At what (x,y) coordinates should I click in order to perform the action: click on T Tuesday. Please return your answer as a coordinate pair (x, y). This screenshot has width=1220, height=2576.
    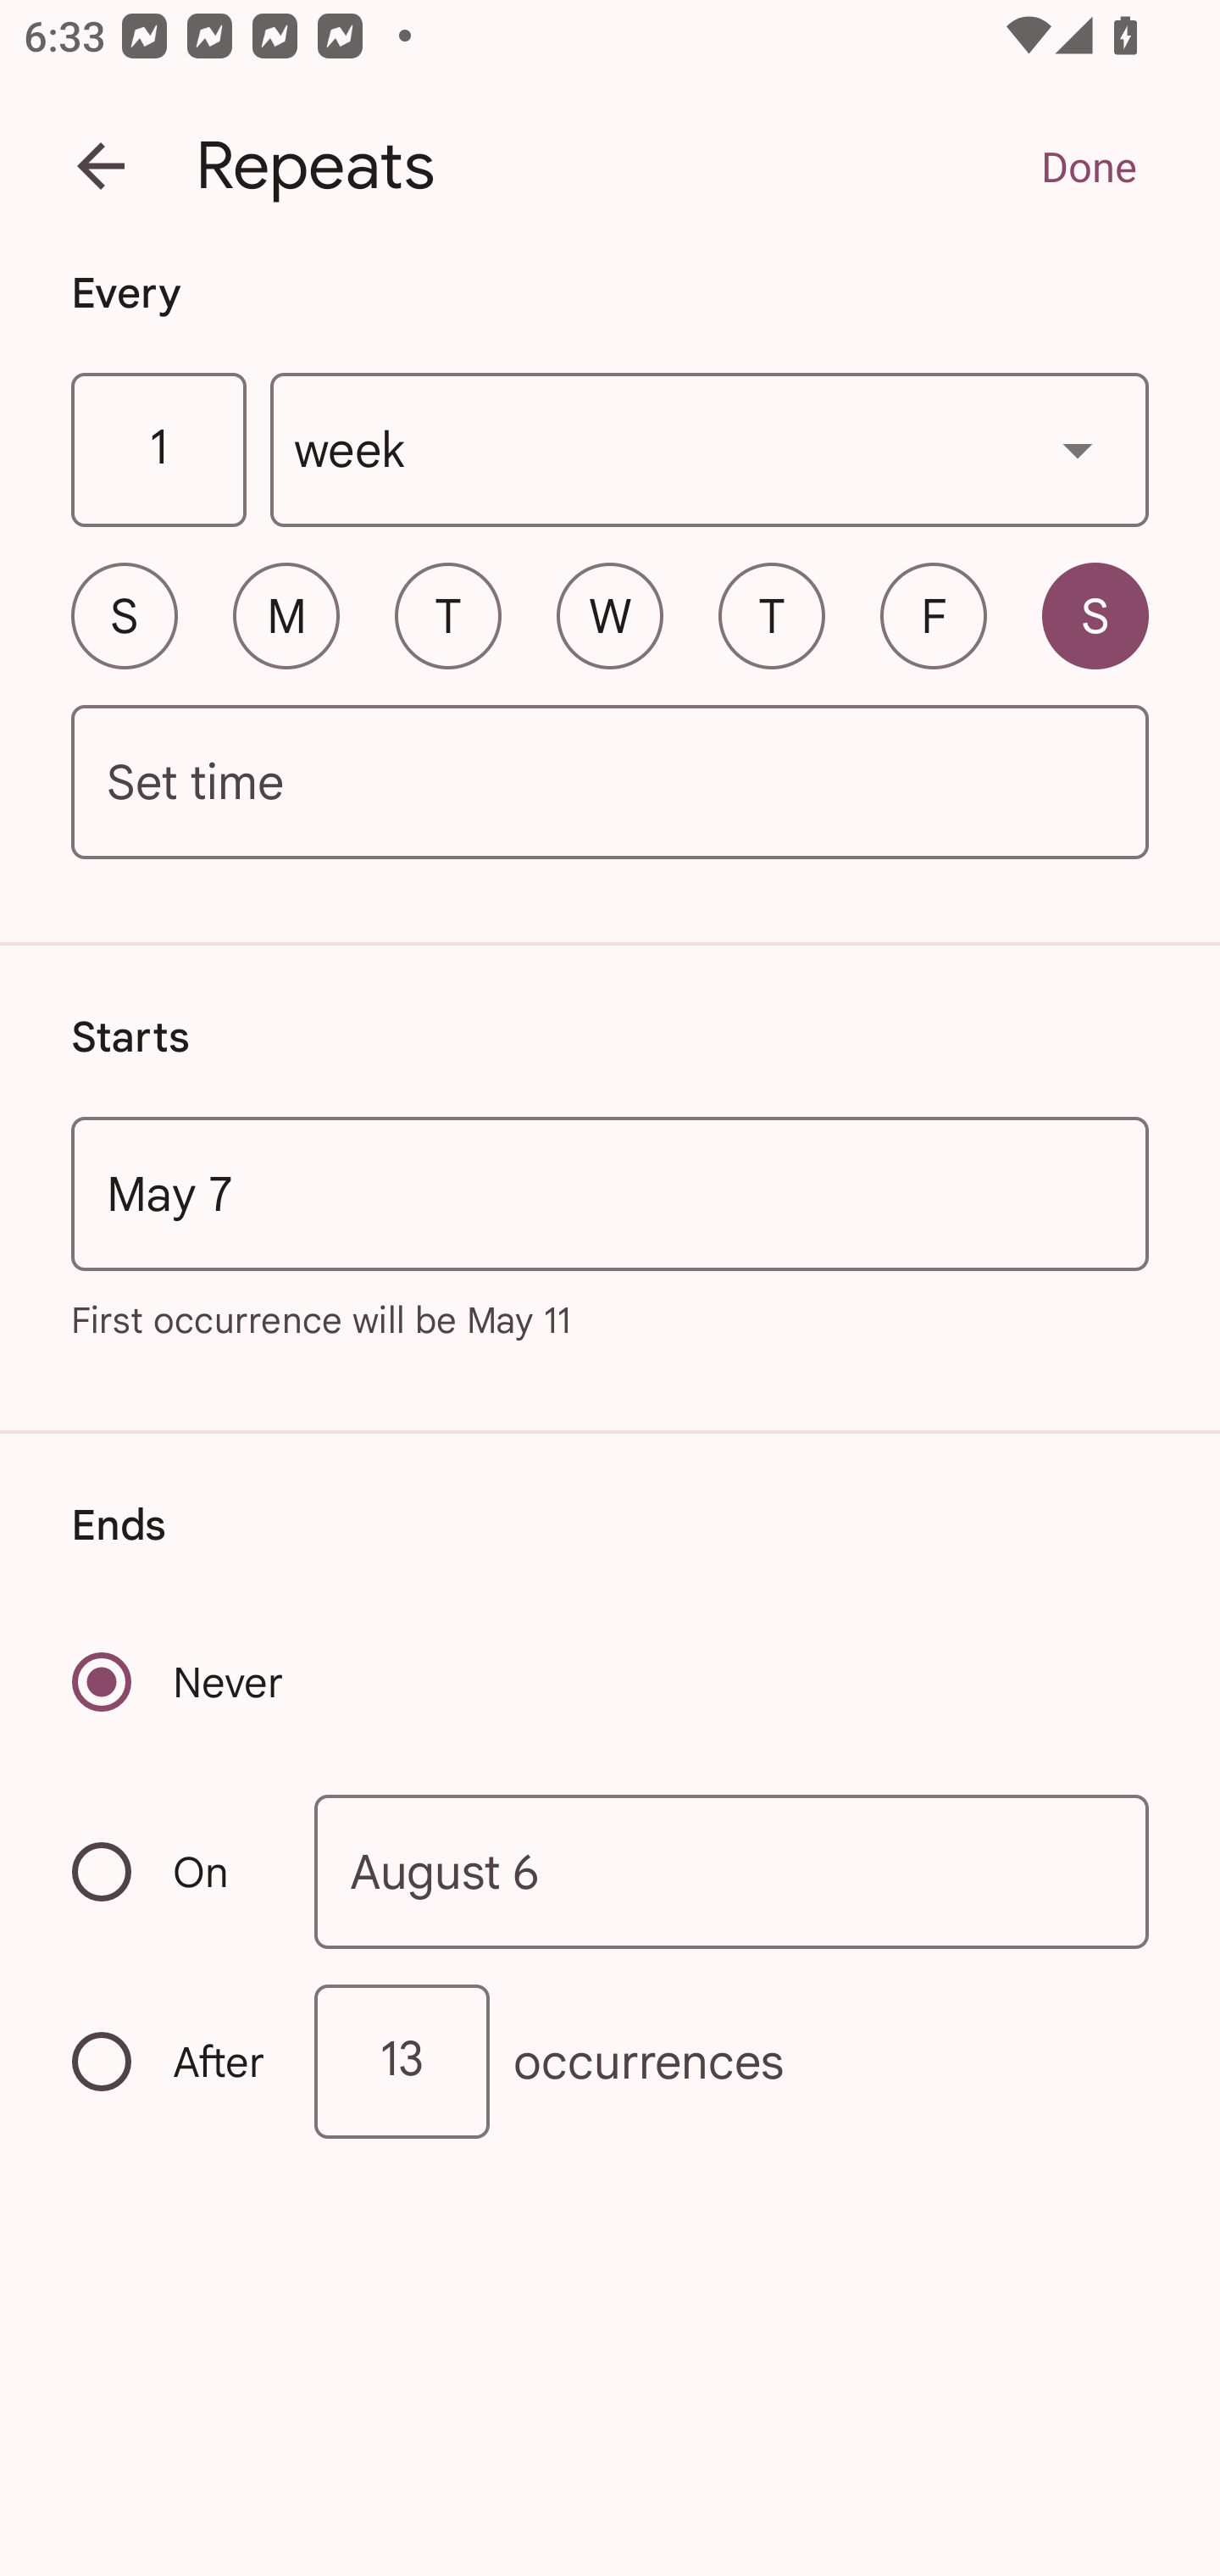
    Looking at the image, I should click on (447, 615).